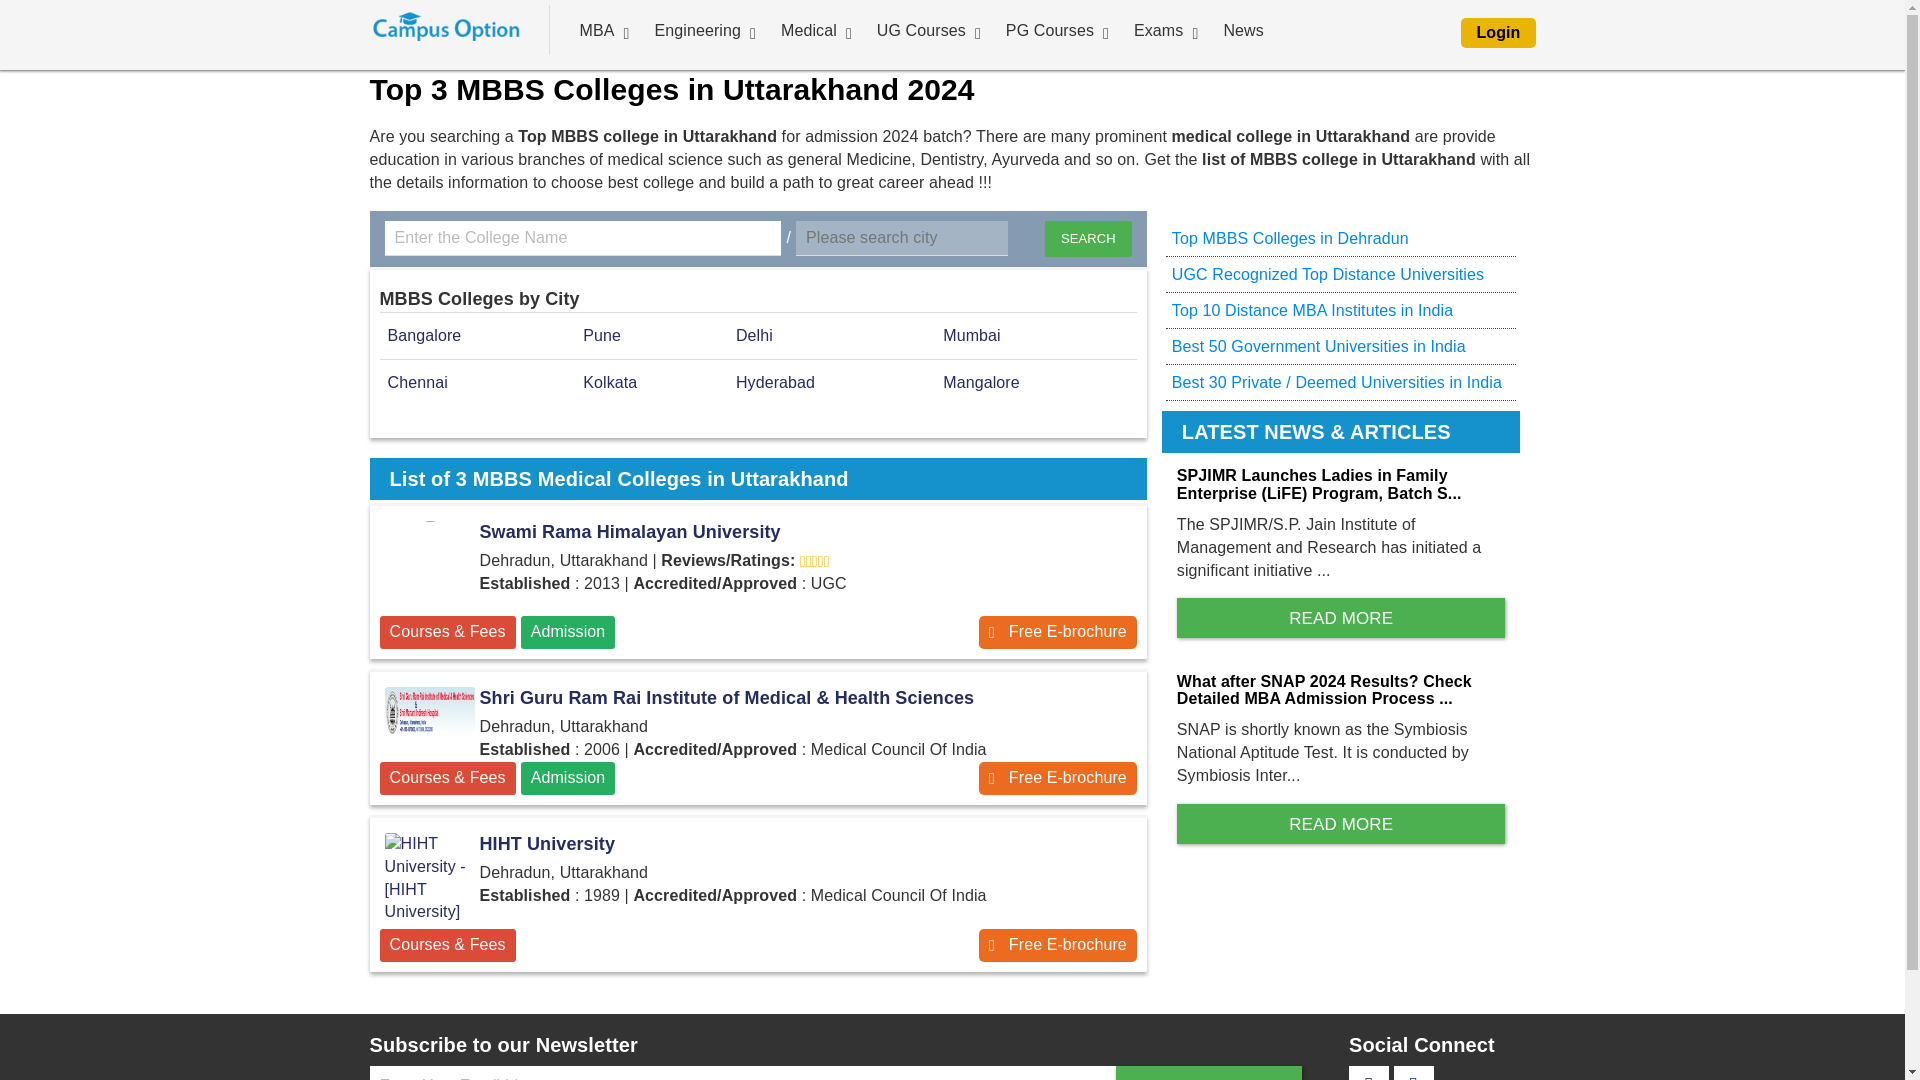  Describe the element at coordinates (1498, 32) in the screenshot. I see `sign-in` at that location.